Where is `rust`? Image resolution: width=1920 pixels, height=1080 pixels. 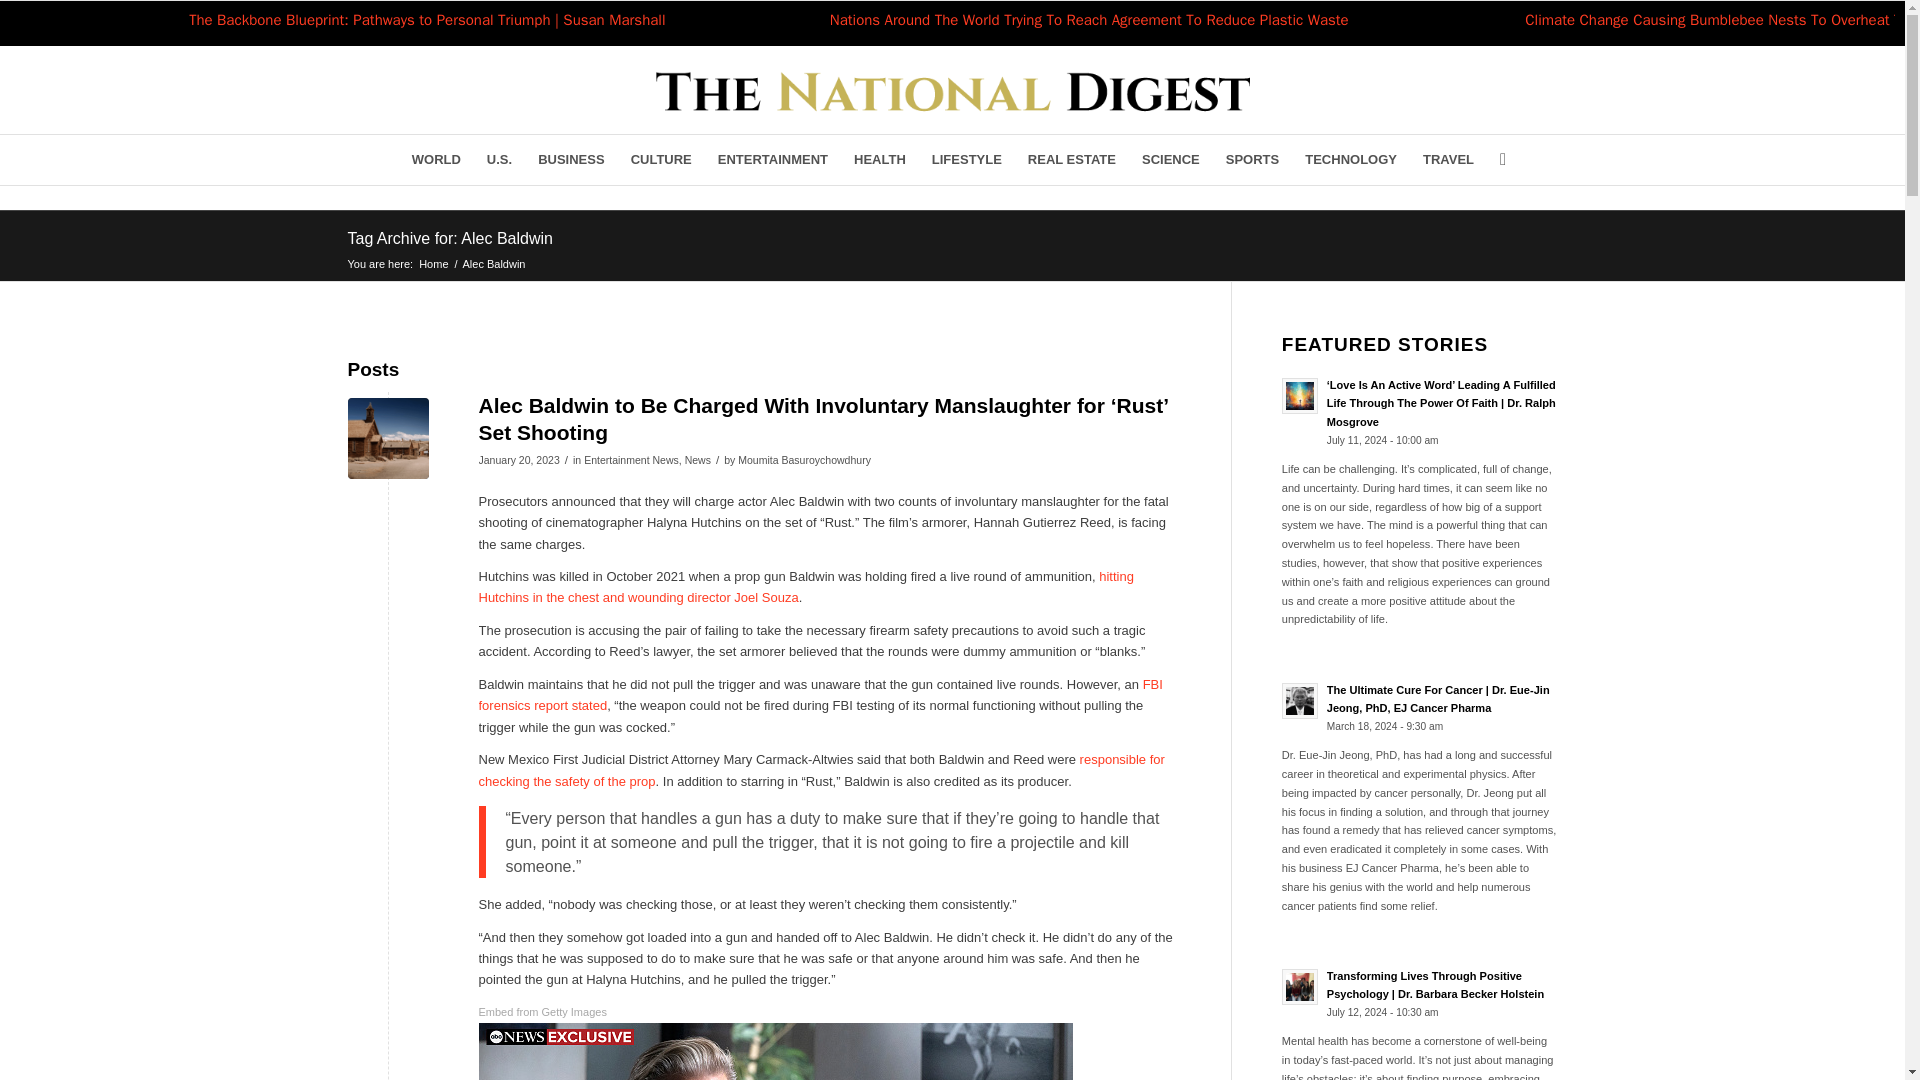
rust is located at coordinates (388, 438).